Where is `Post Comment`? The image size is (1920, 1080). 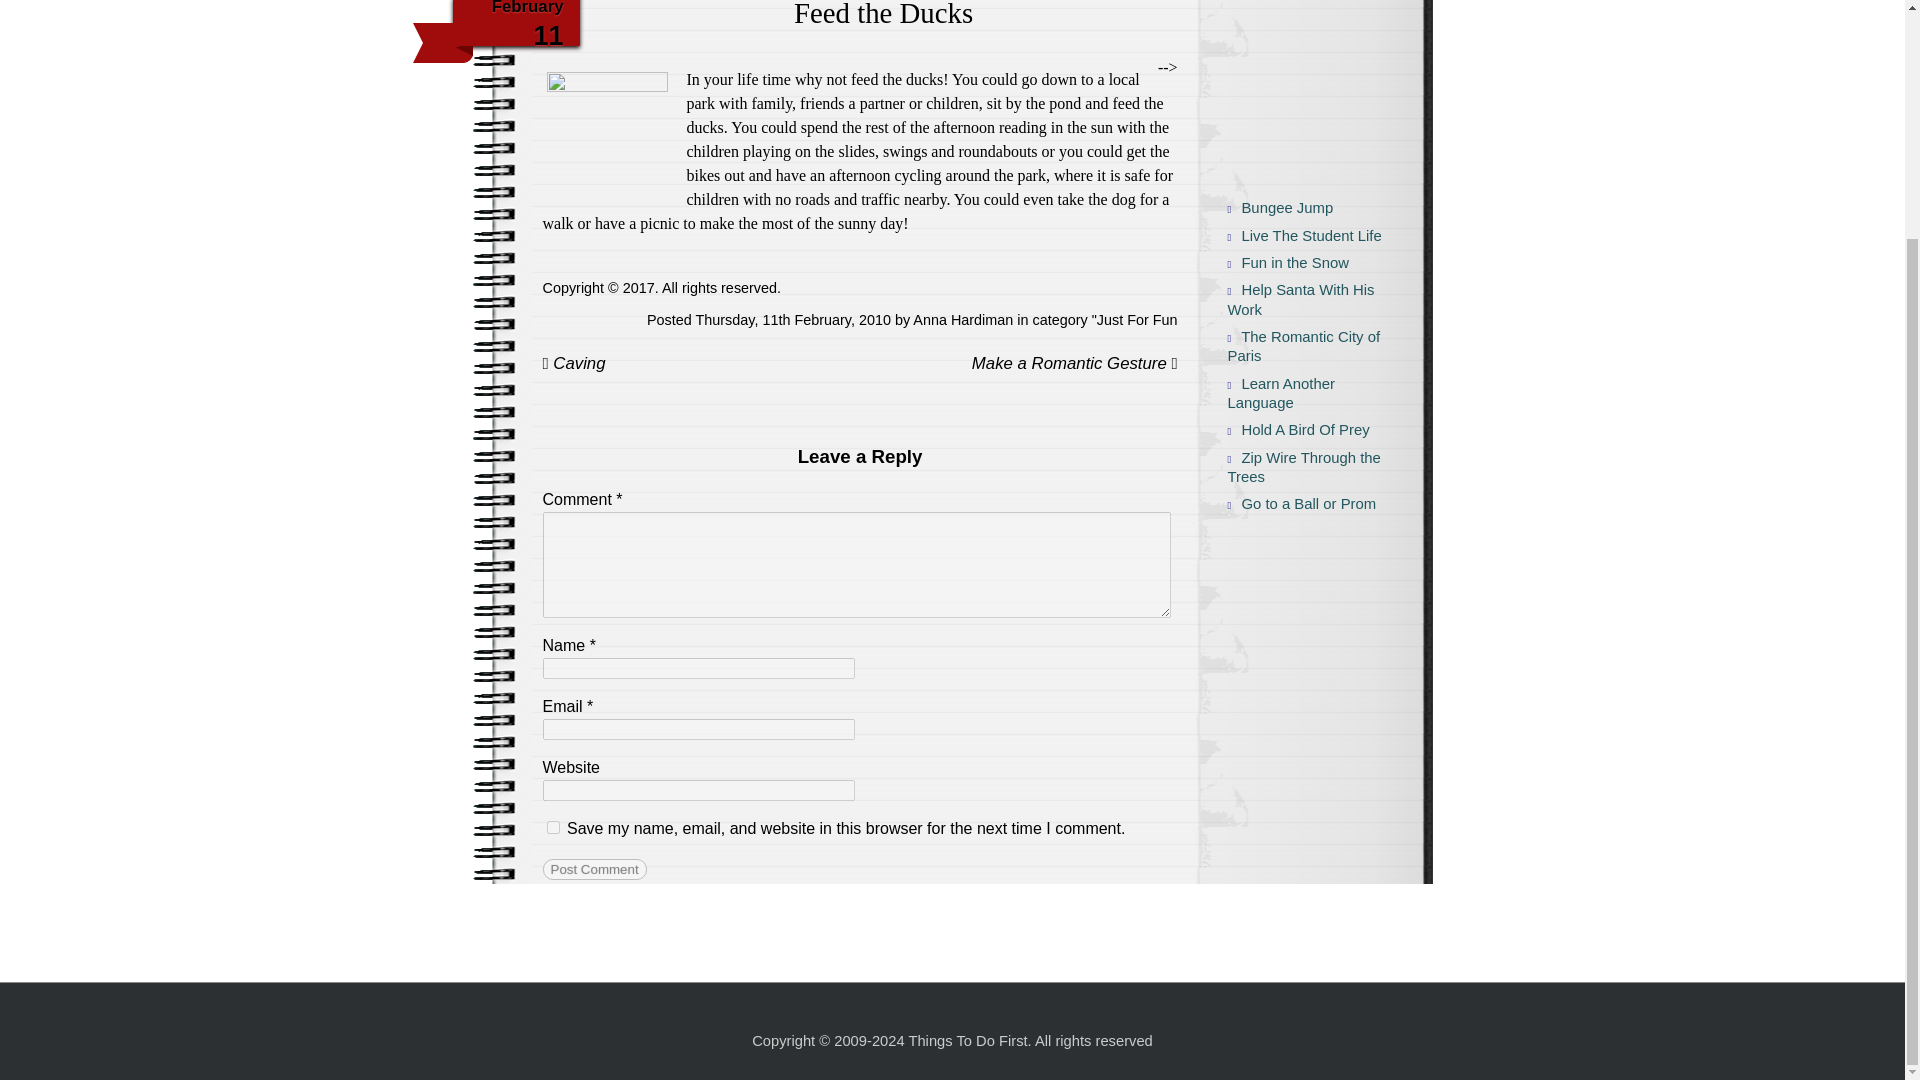
Post Comment is located at coordinates (593, 869).